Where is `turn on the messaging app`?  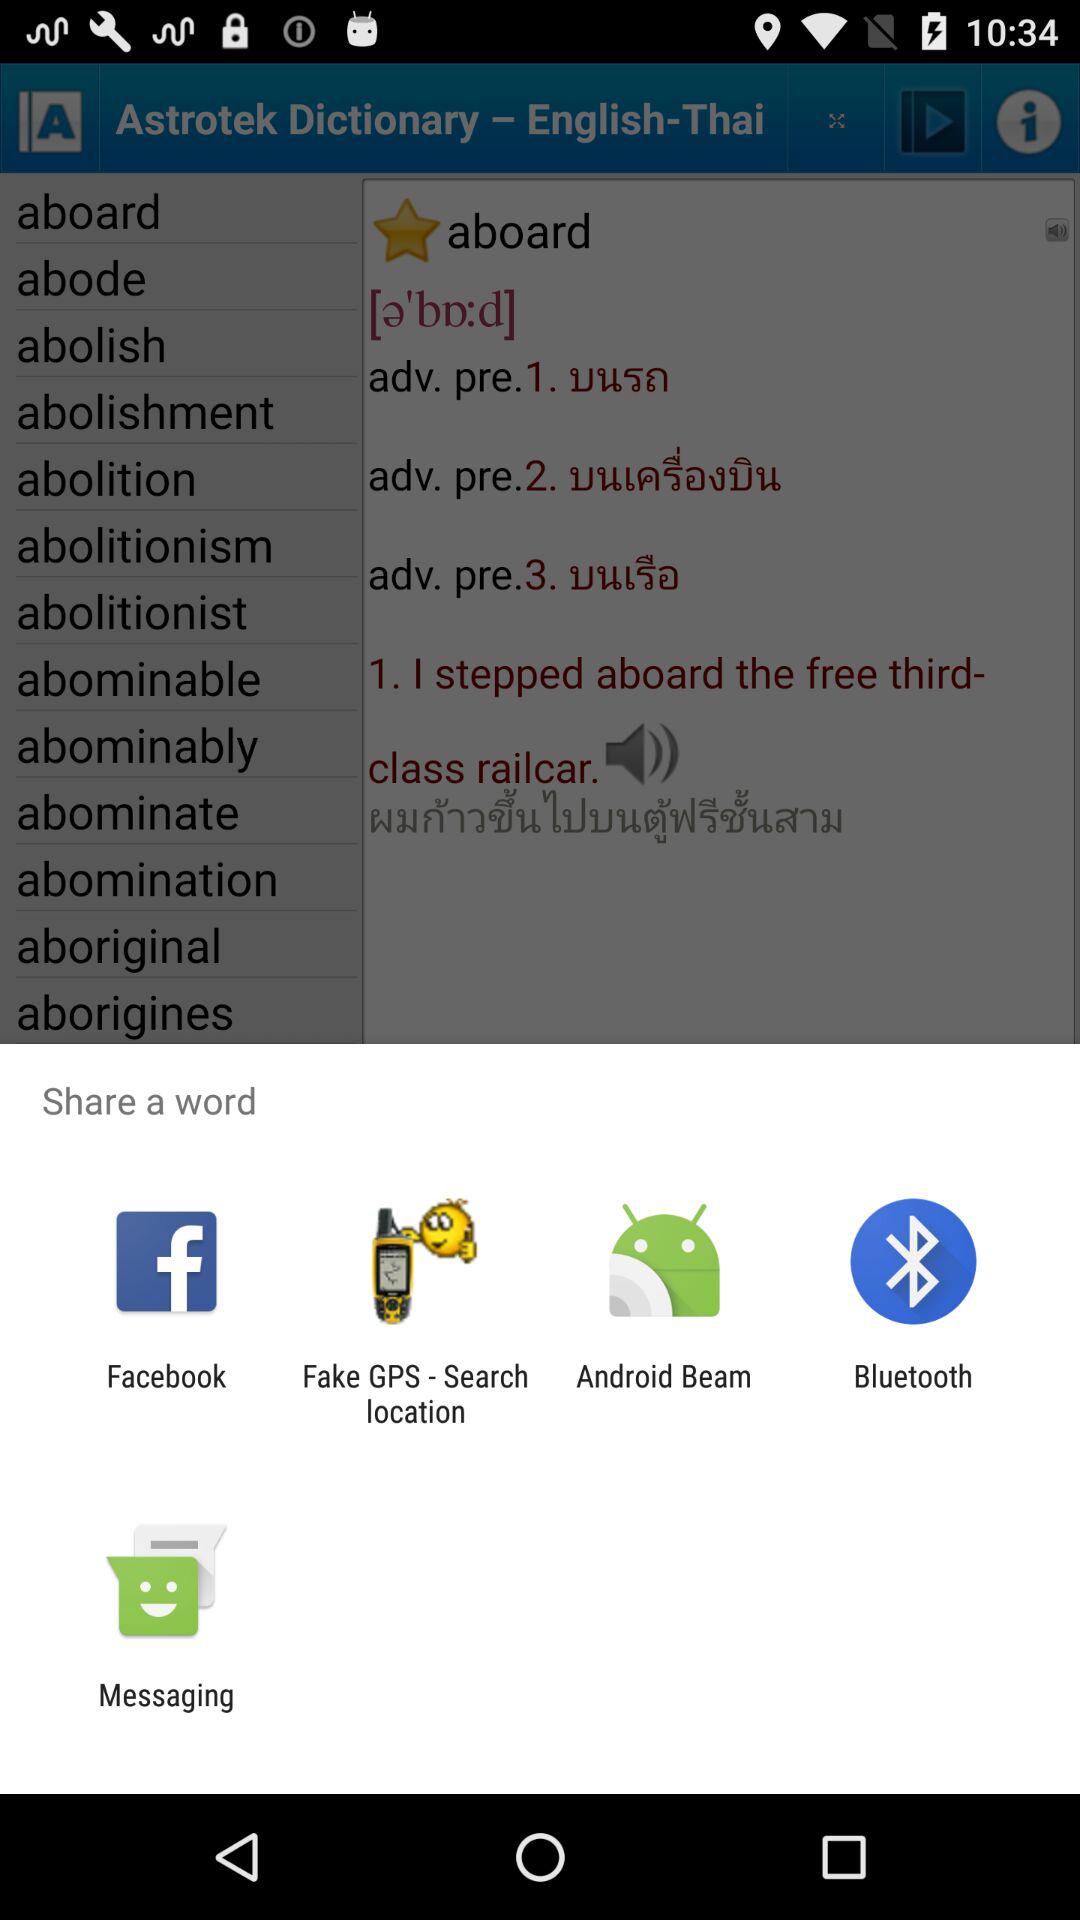 turn on the messaging app is located at coordinates (166, 1712).